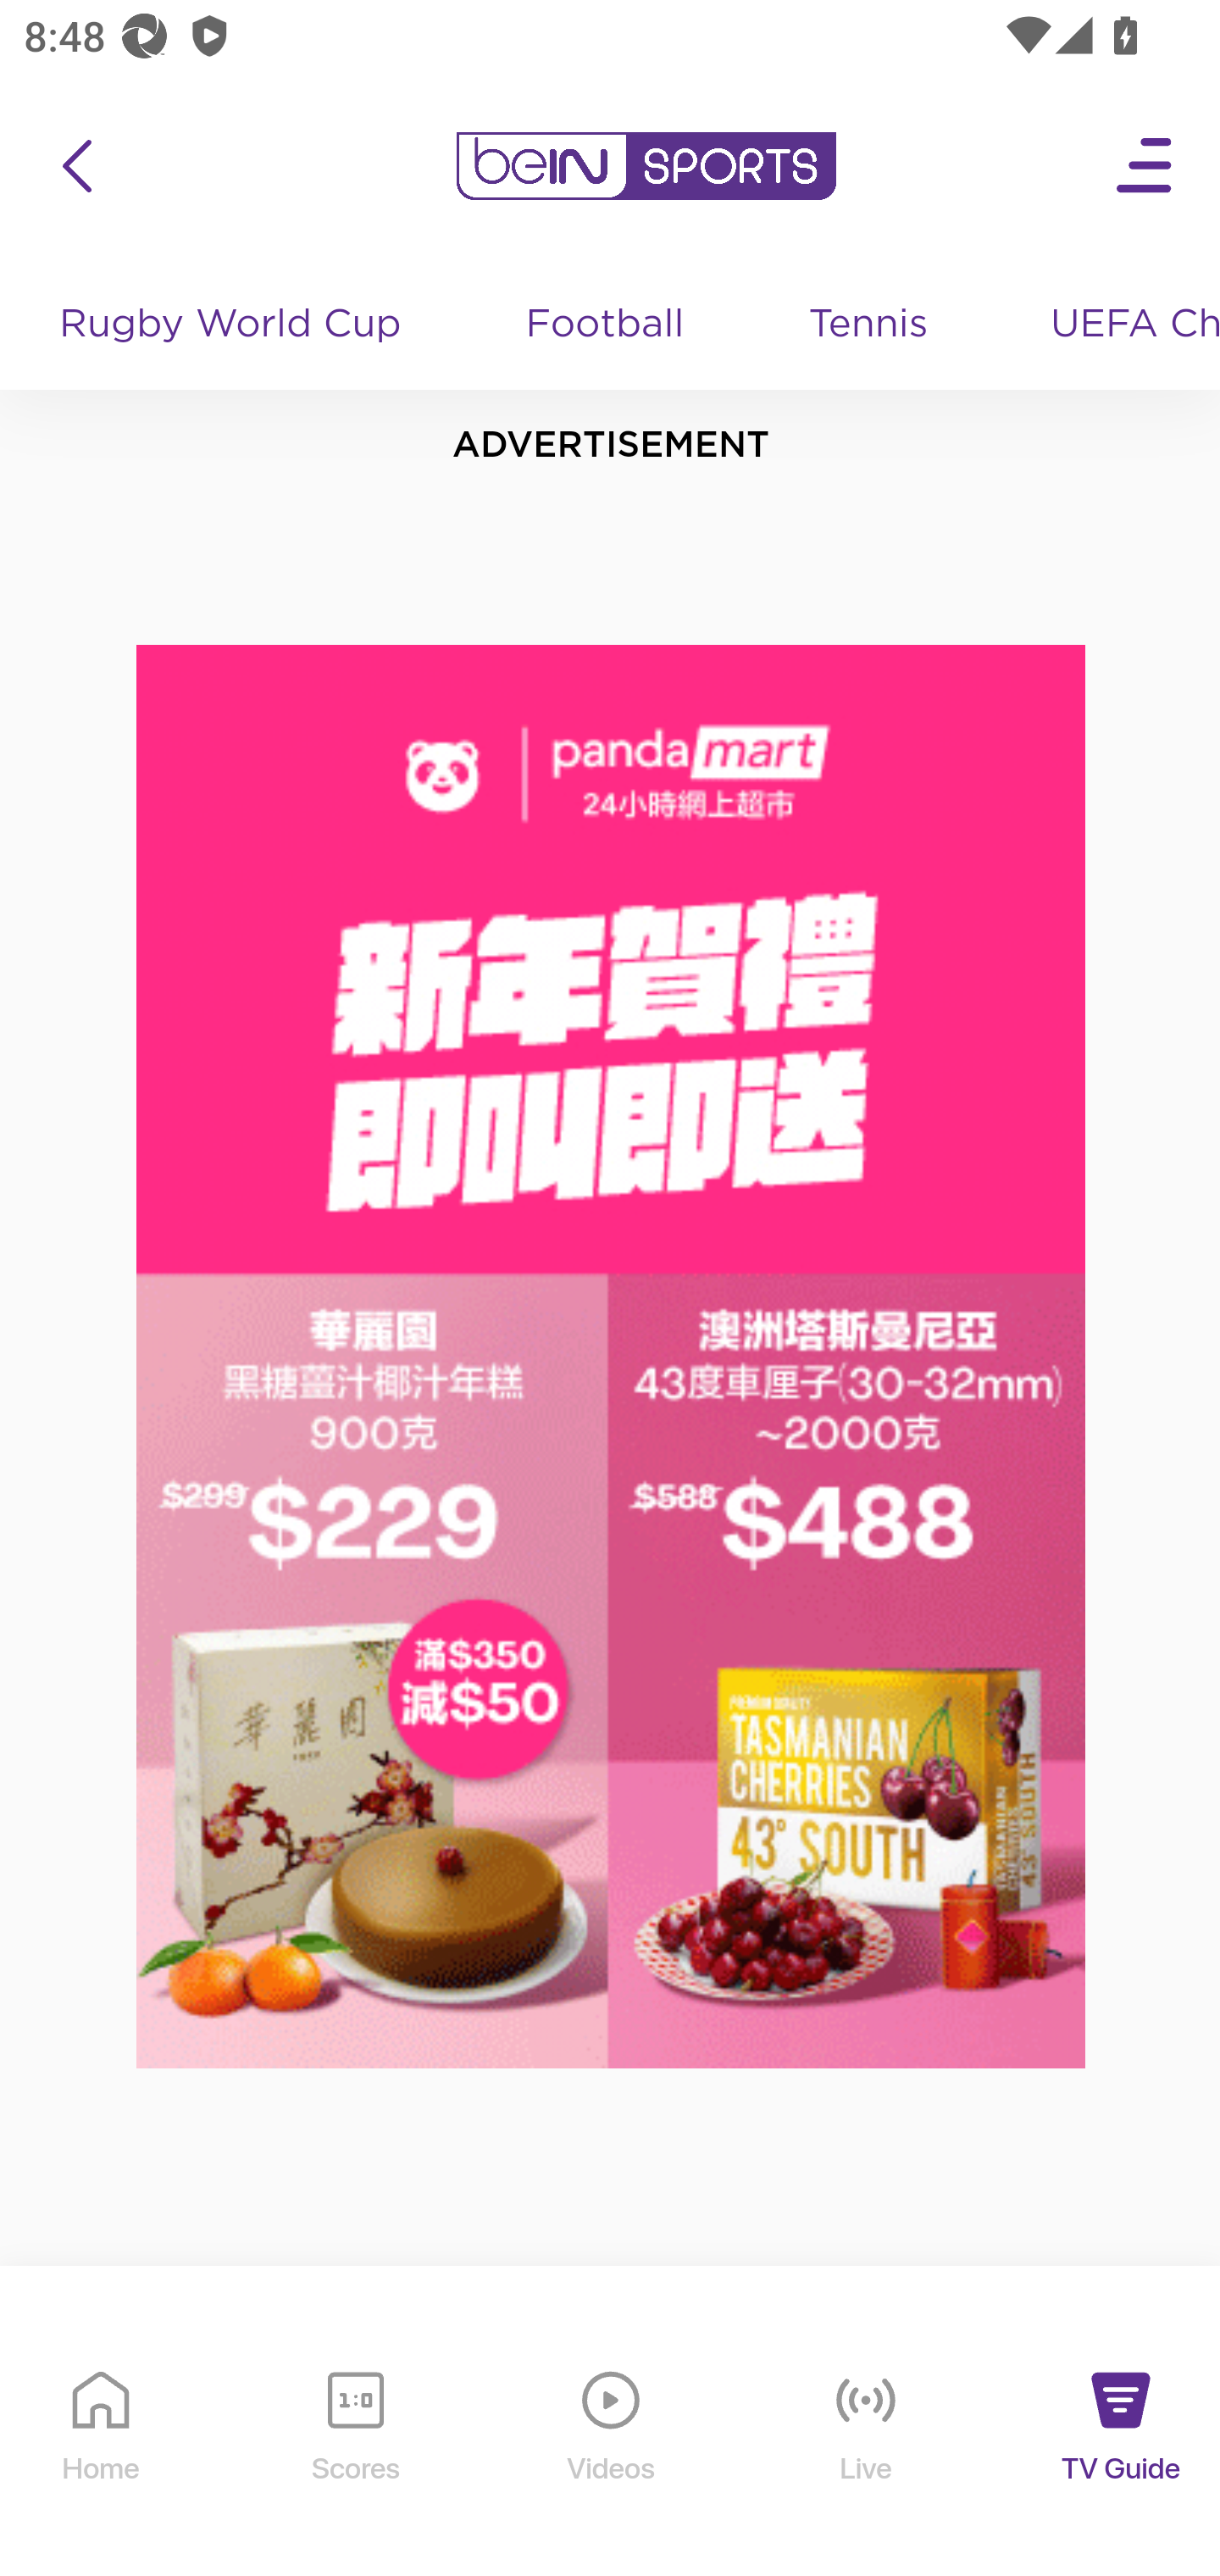 The width and height of the screenshot is (1220, 2576). Describe the element at coordinates (1122, 2451) in the screenshot. I see `TV Guide TV Guide Icon TV Guide` at that location.